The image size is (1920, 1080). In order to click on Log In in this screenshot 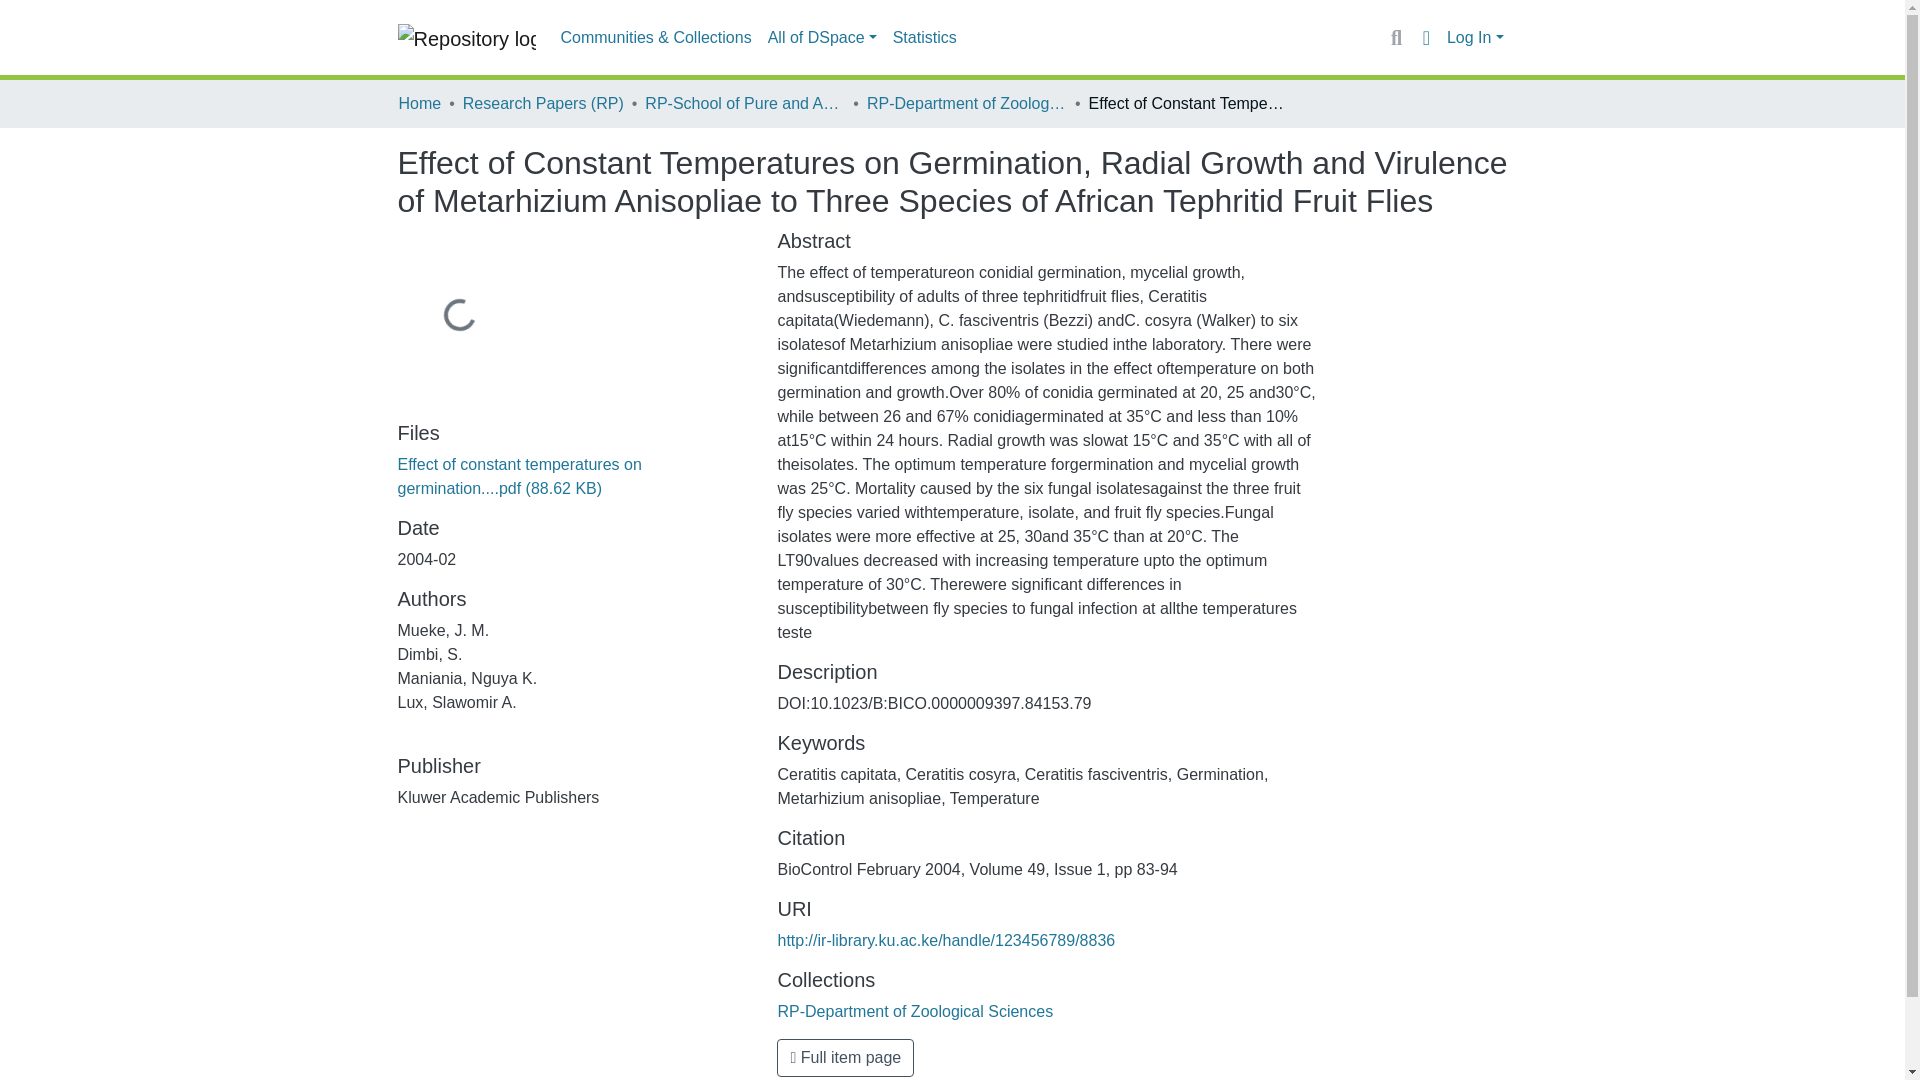, I will do `click(1475, 38)`.